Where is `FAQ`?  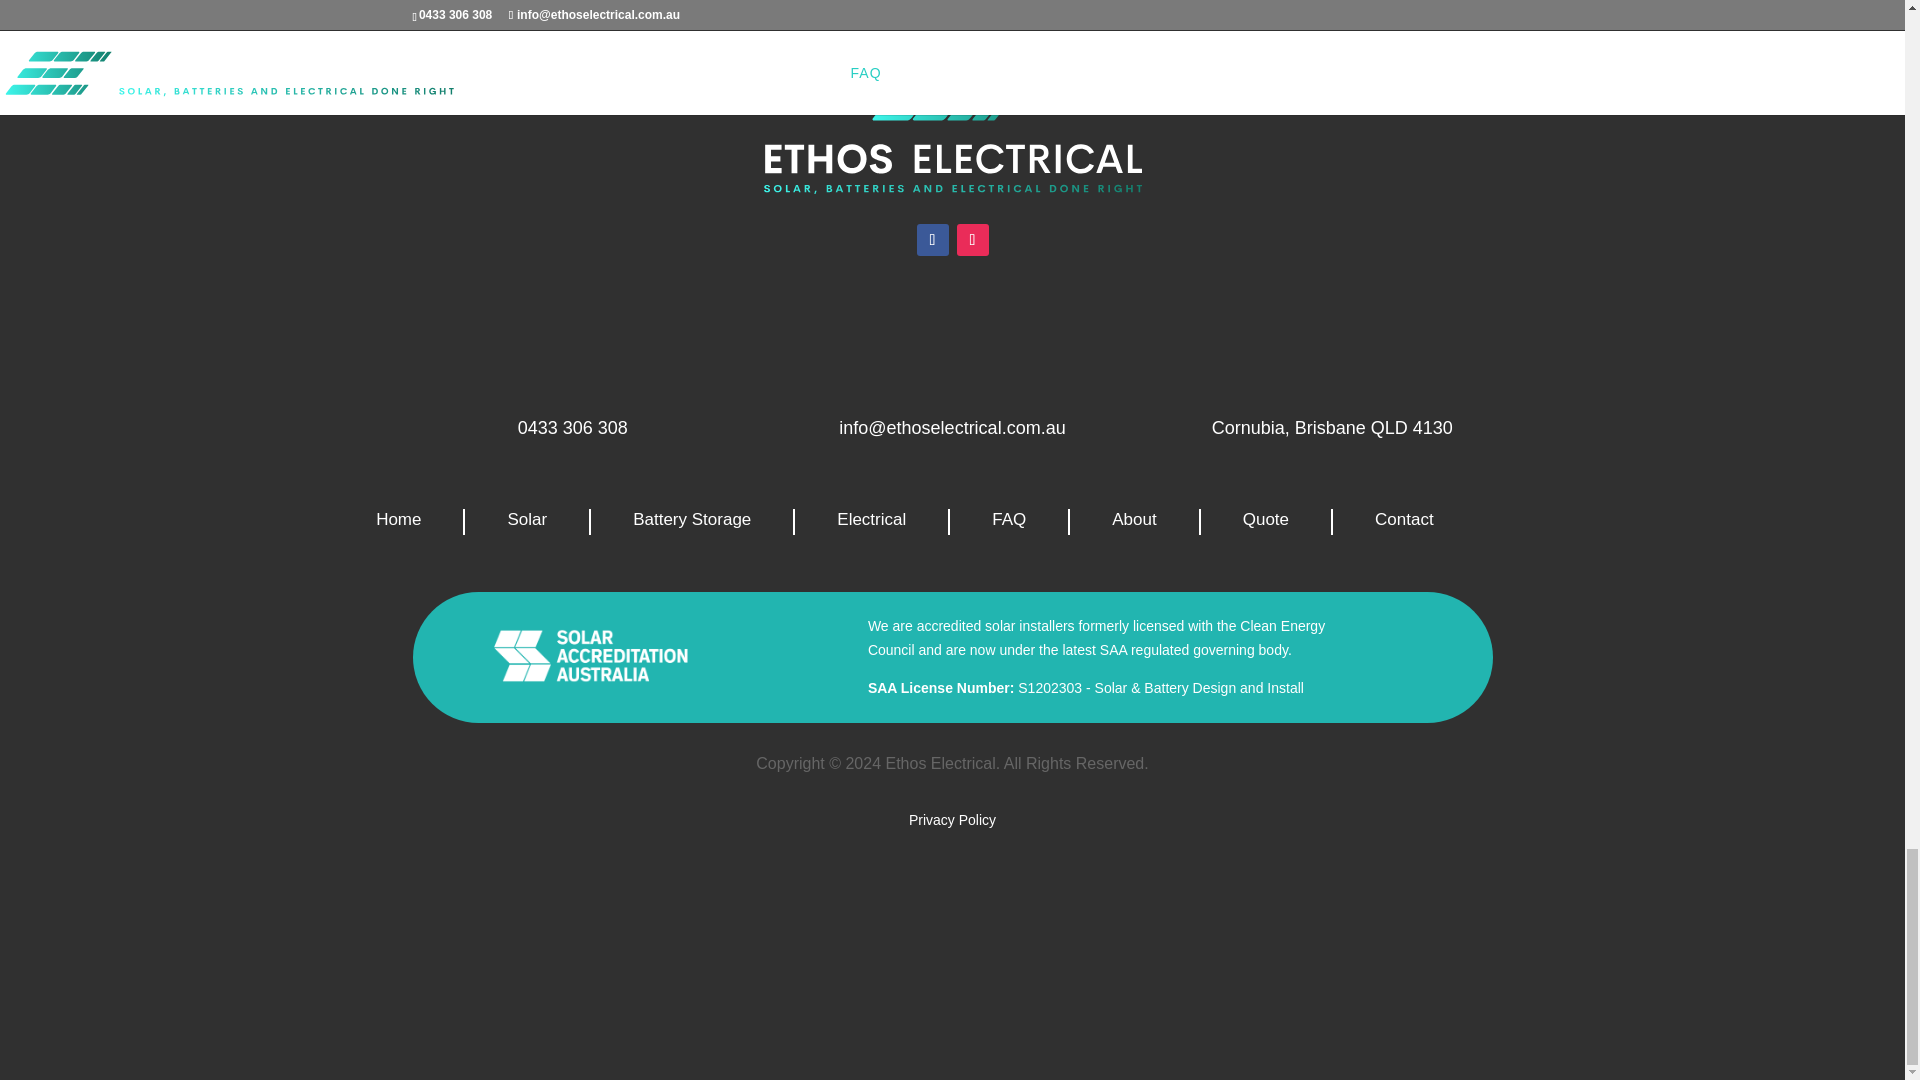 FAQ is located at coordinates (1009, 521).